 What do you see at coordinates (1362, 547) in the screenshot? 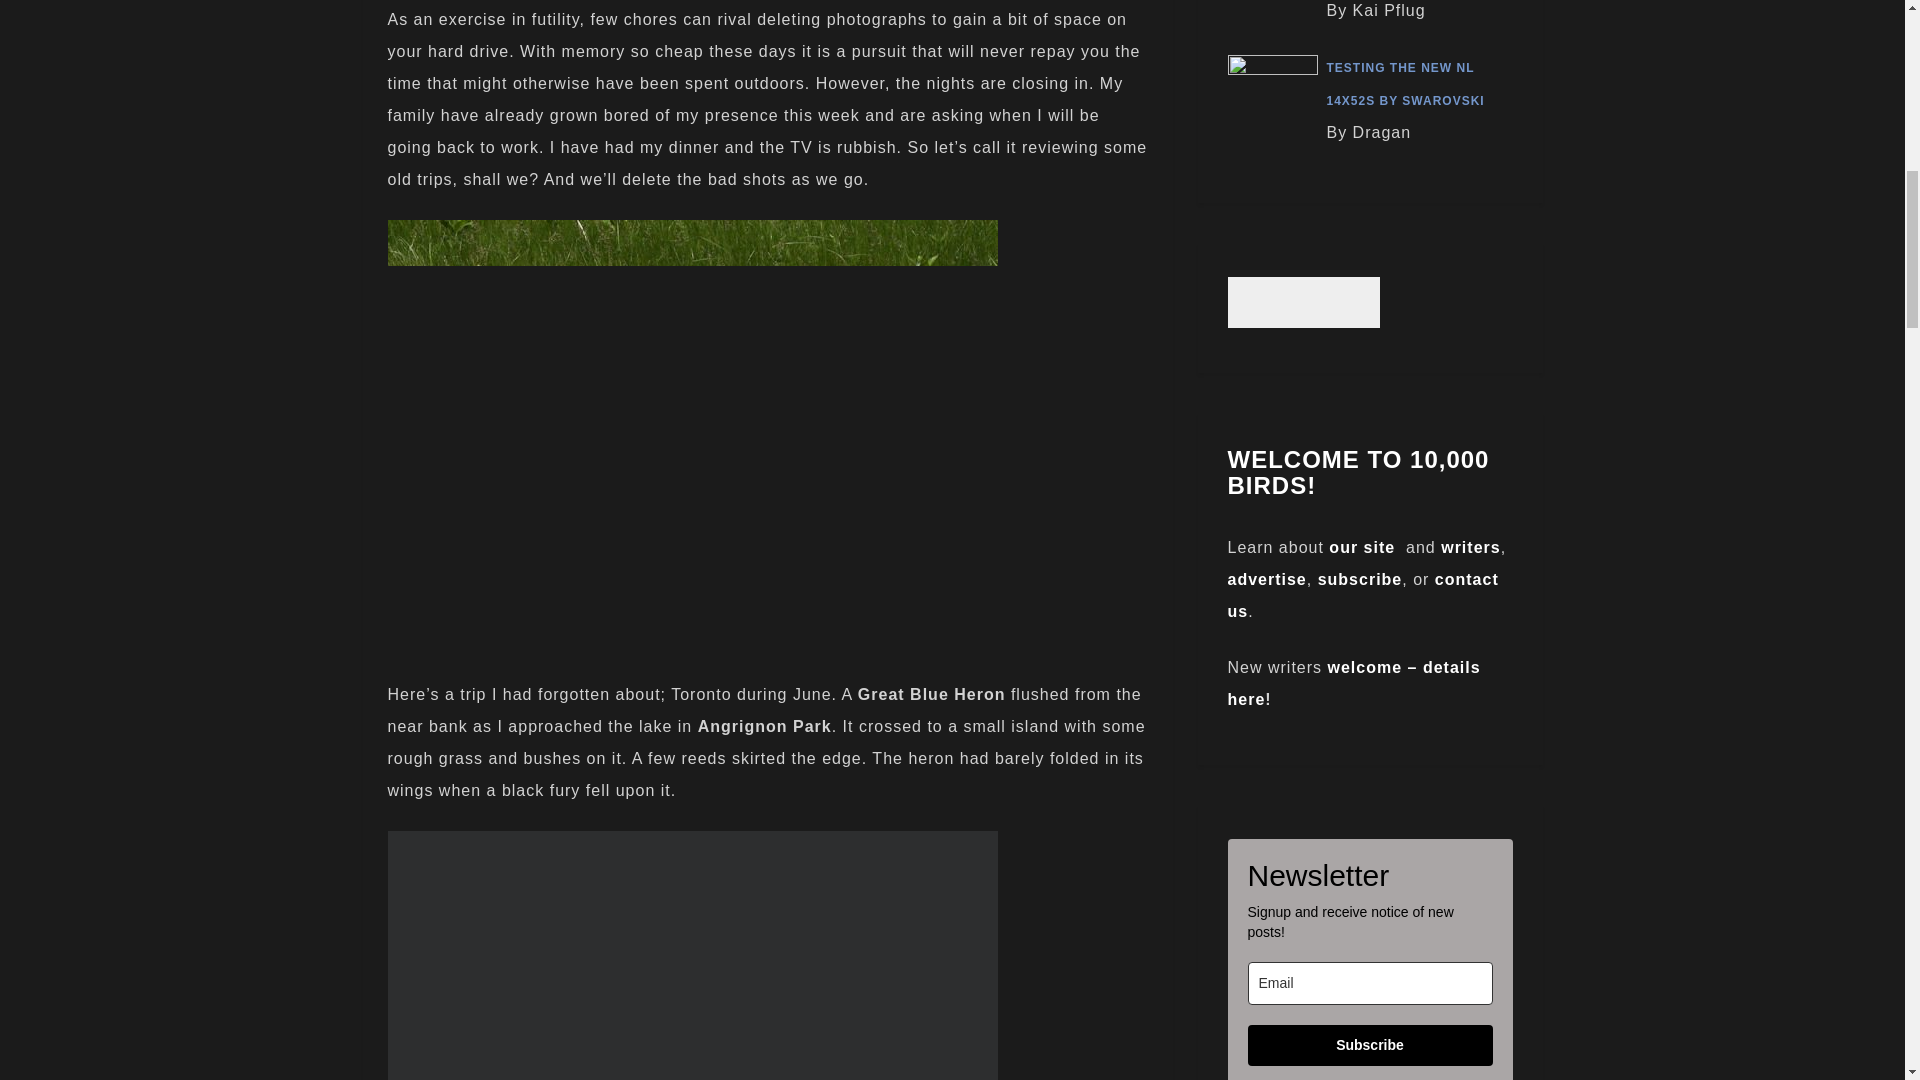
I see `About 10,000 Birds` at bounding box center [1362, 547].